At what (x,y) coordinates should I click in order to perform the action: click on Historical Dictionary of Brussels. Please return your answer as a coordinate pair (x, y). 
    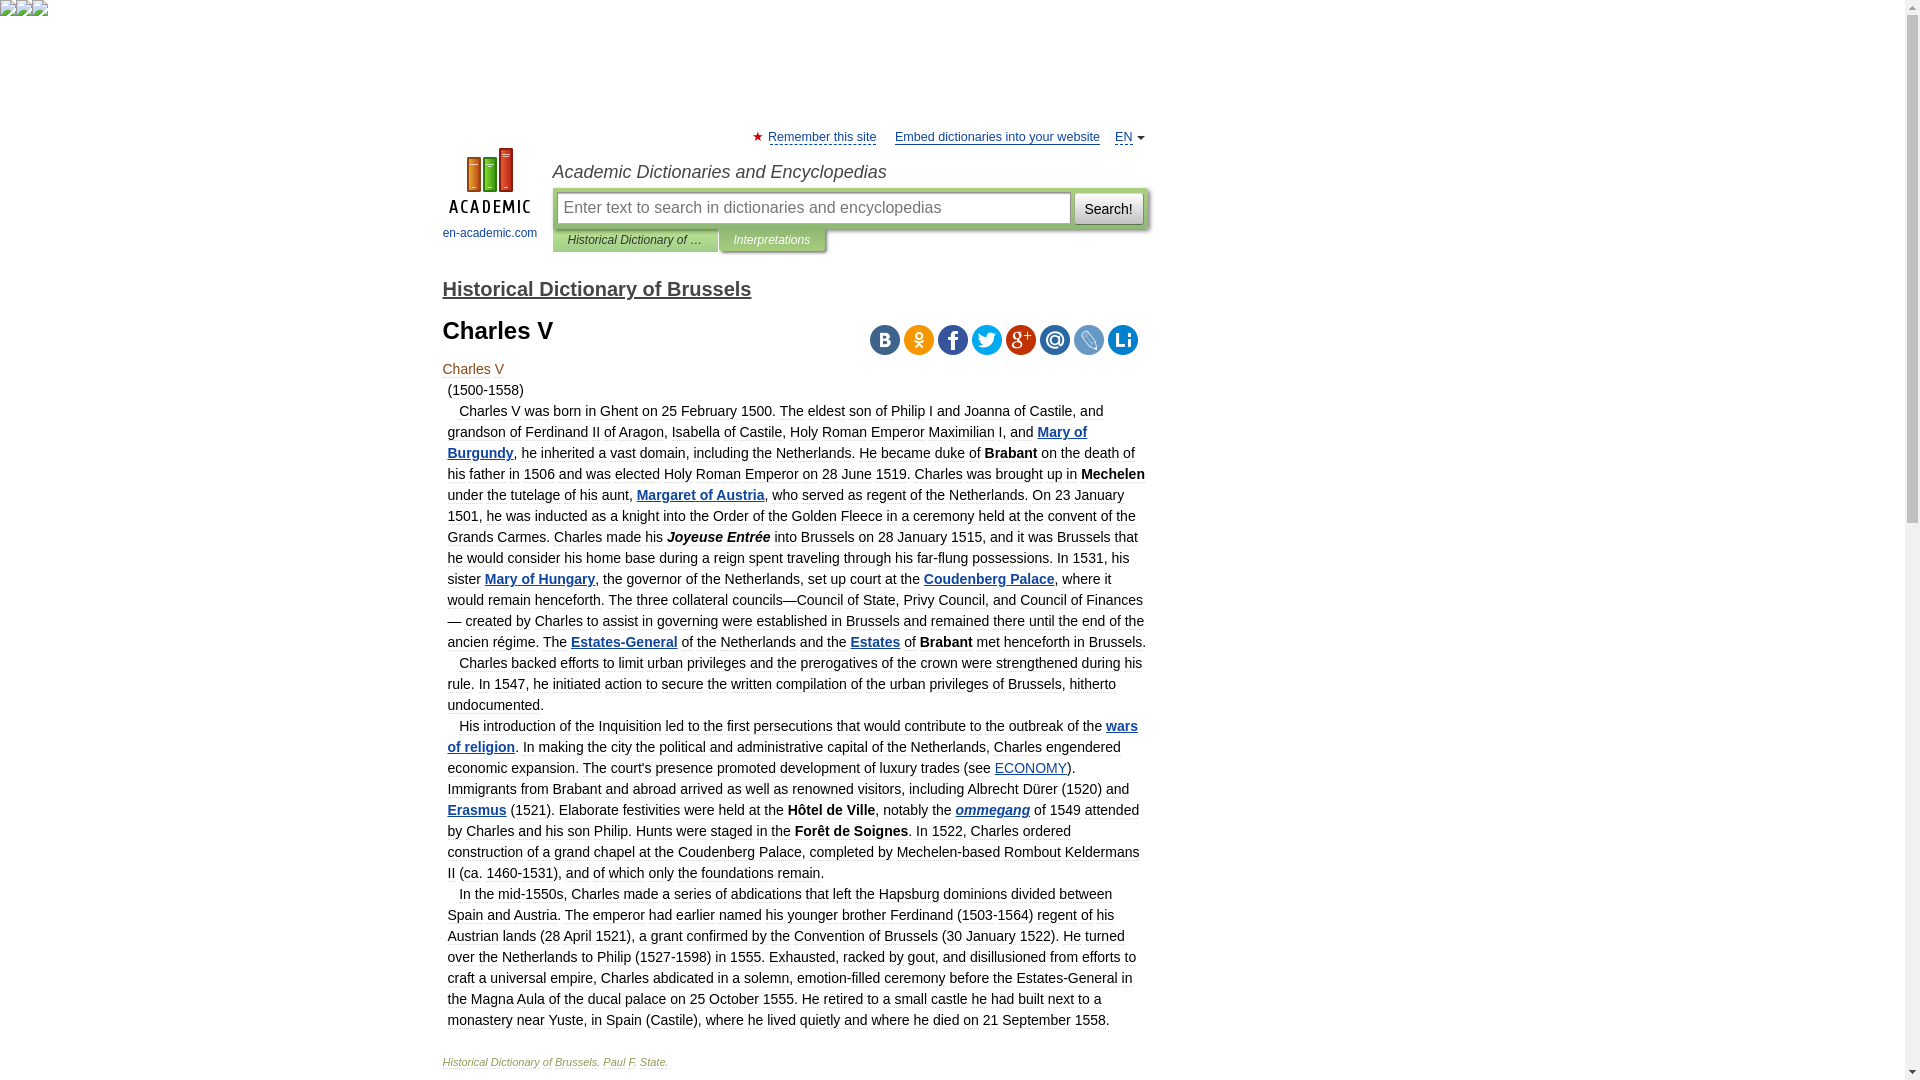
    Looking at the image, I should click on (635, 240).